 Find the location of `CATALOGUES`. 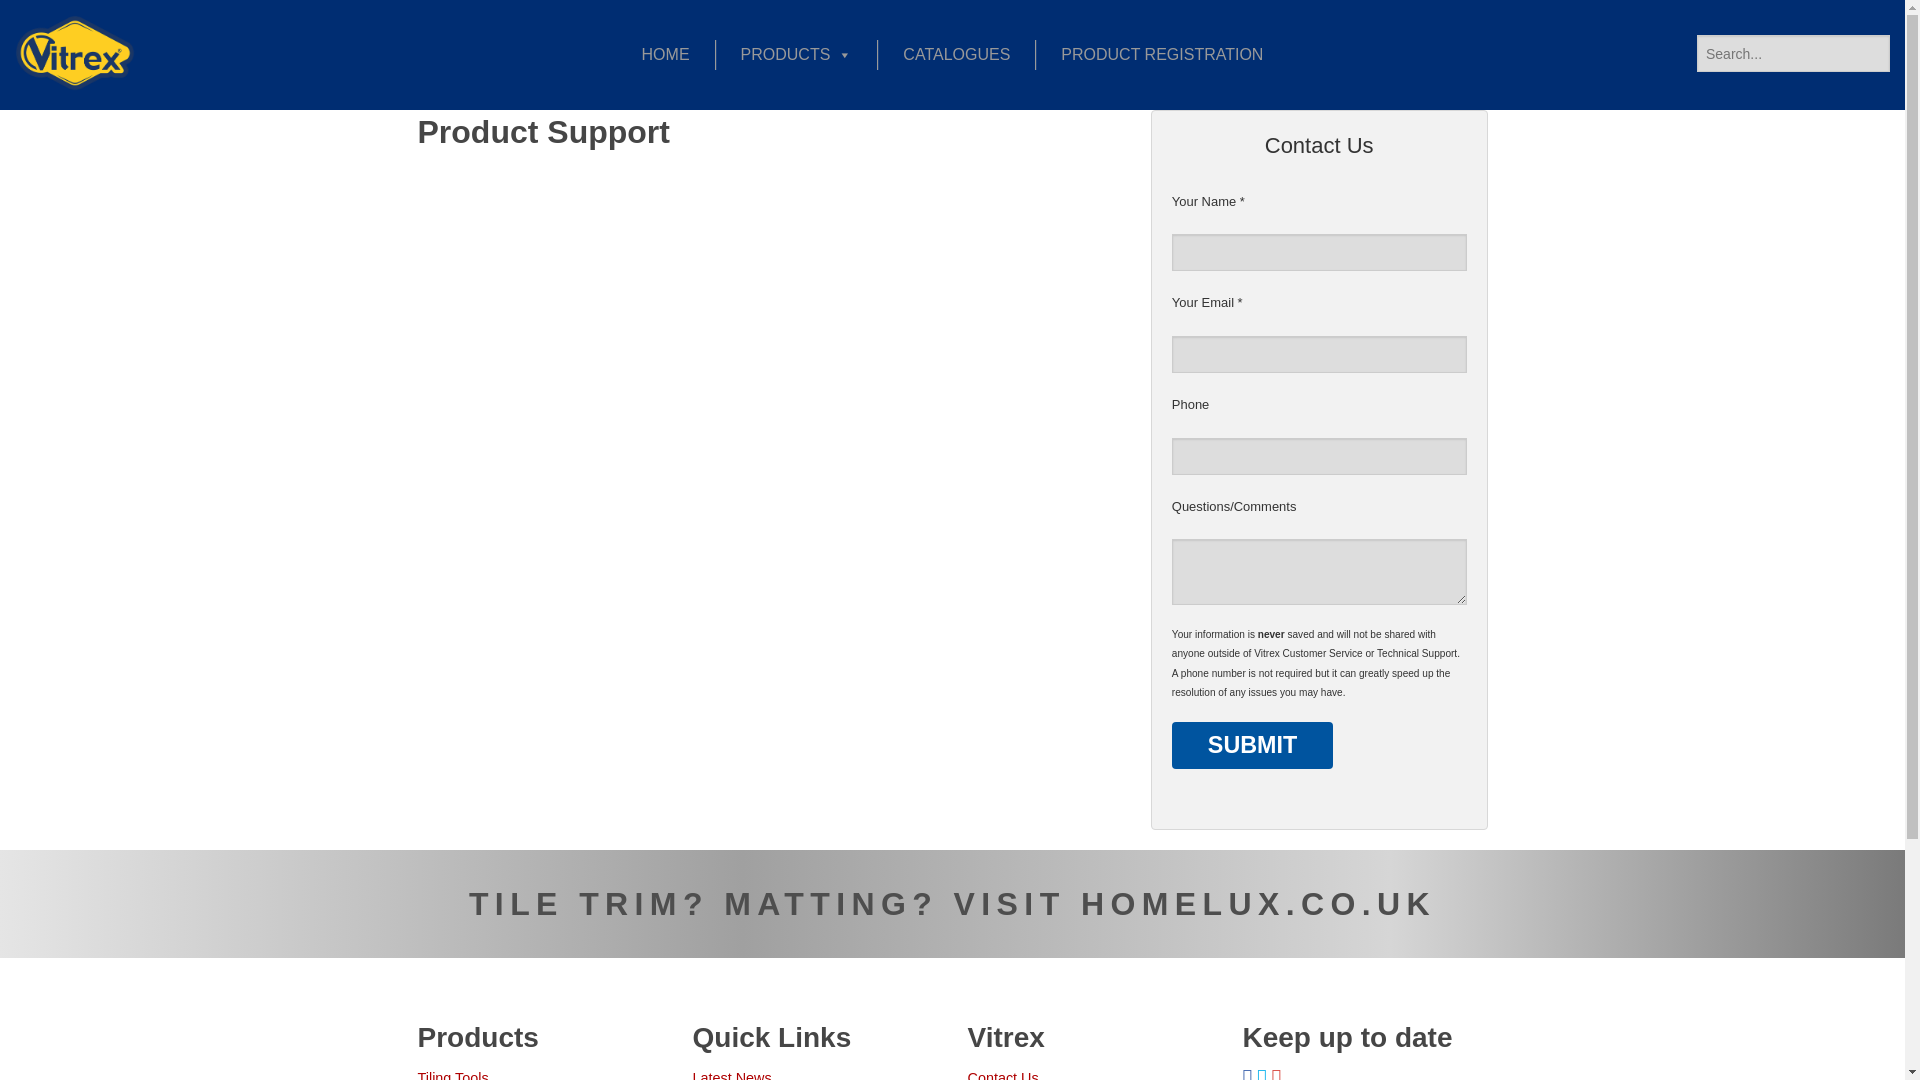

CATALOGUES is located at coordinates (956, 54).